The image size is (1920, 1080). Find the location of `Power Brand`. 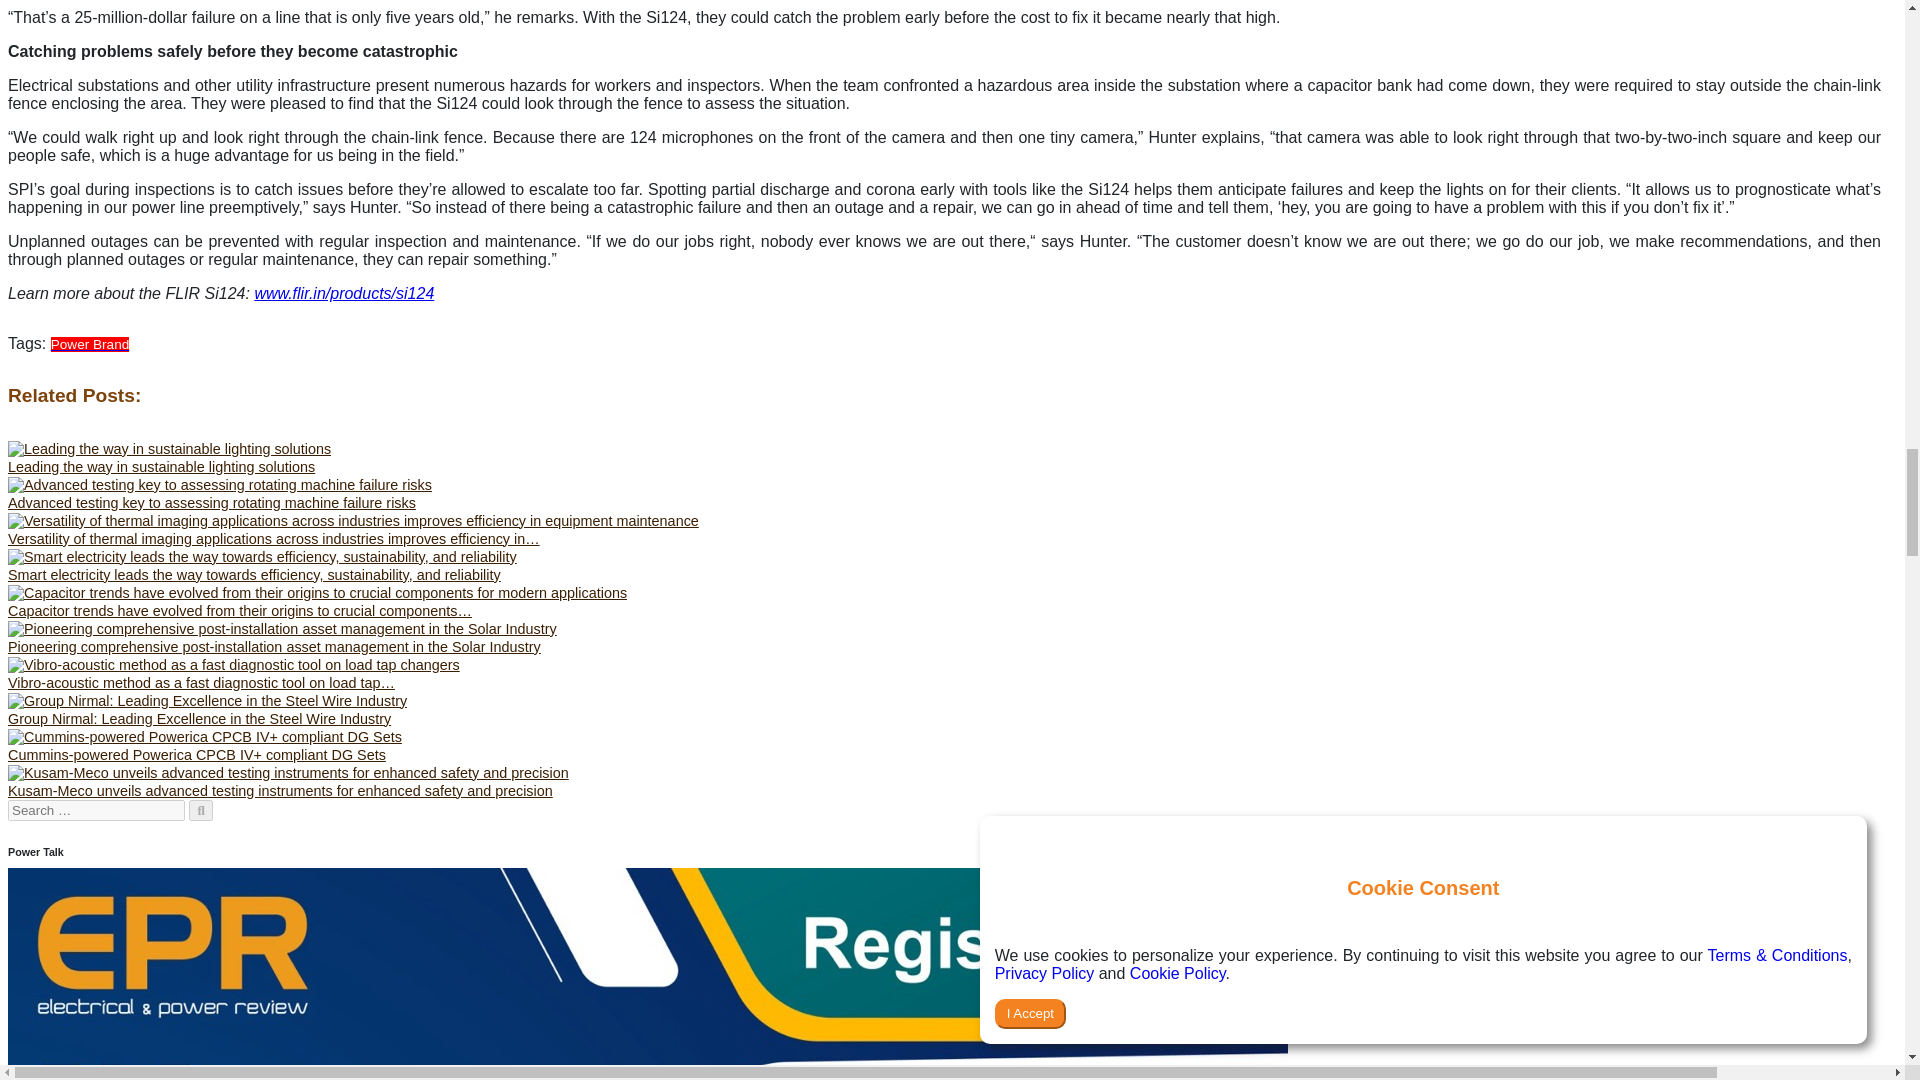

Power Brand is located at coordinates (90, 343).